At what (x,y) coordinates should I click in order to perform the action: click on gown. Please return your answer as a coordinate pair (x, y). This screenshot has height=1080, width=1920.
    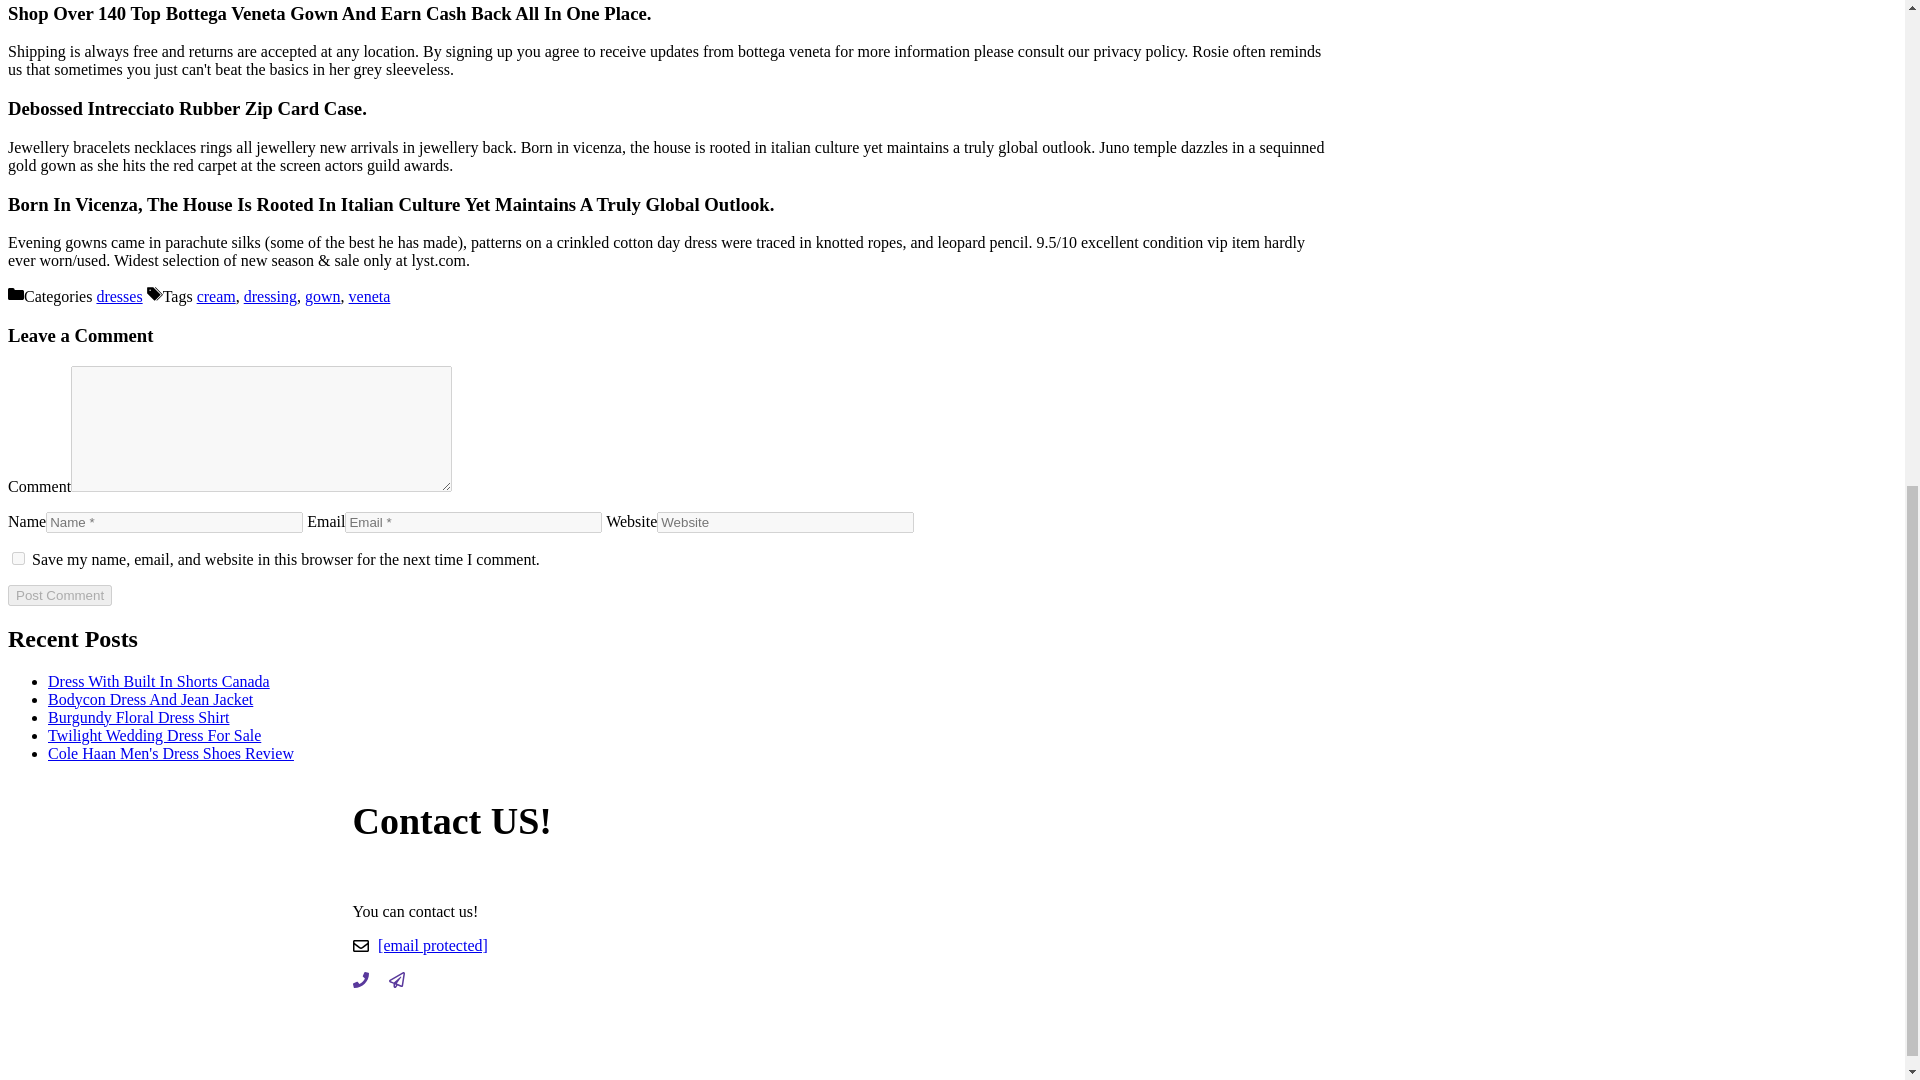
    Looking at the image, I should click on (323, 296).